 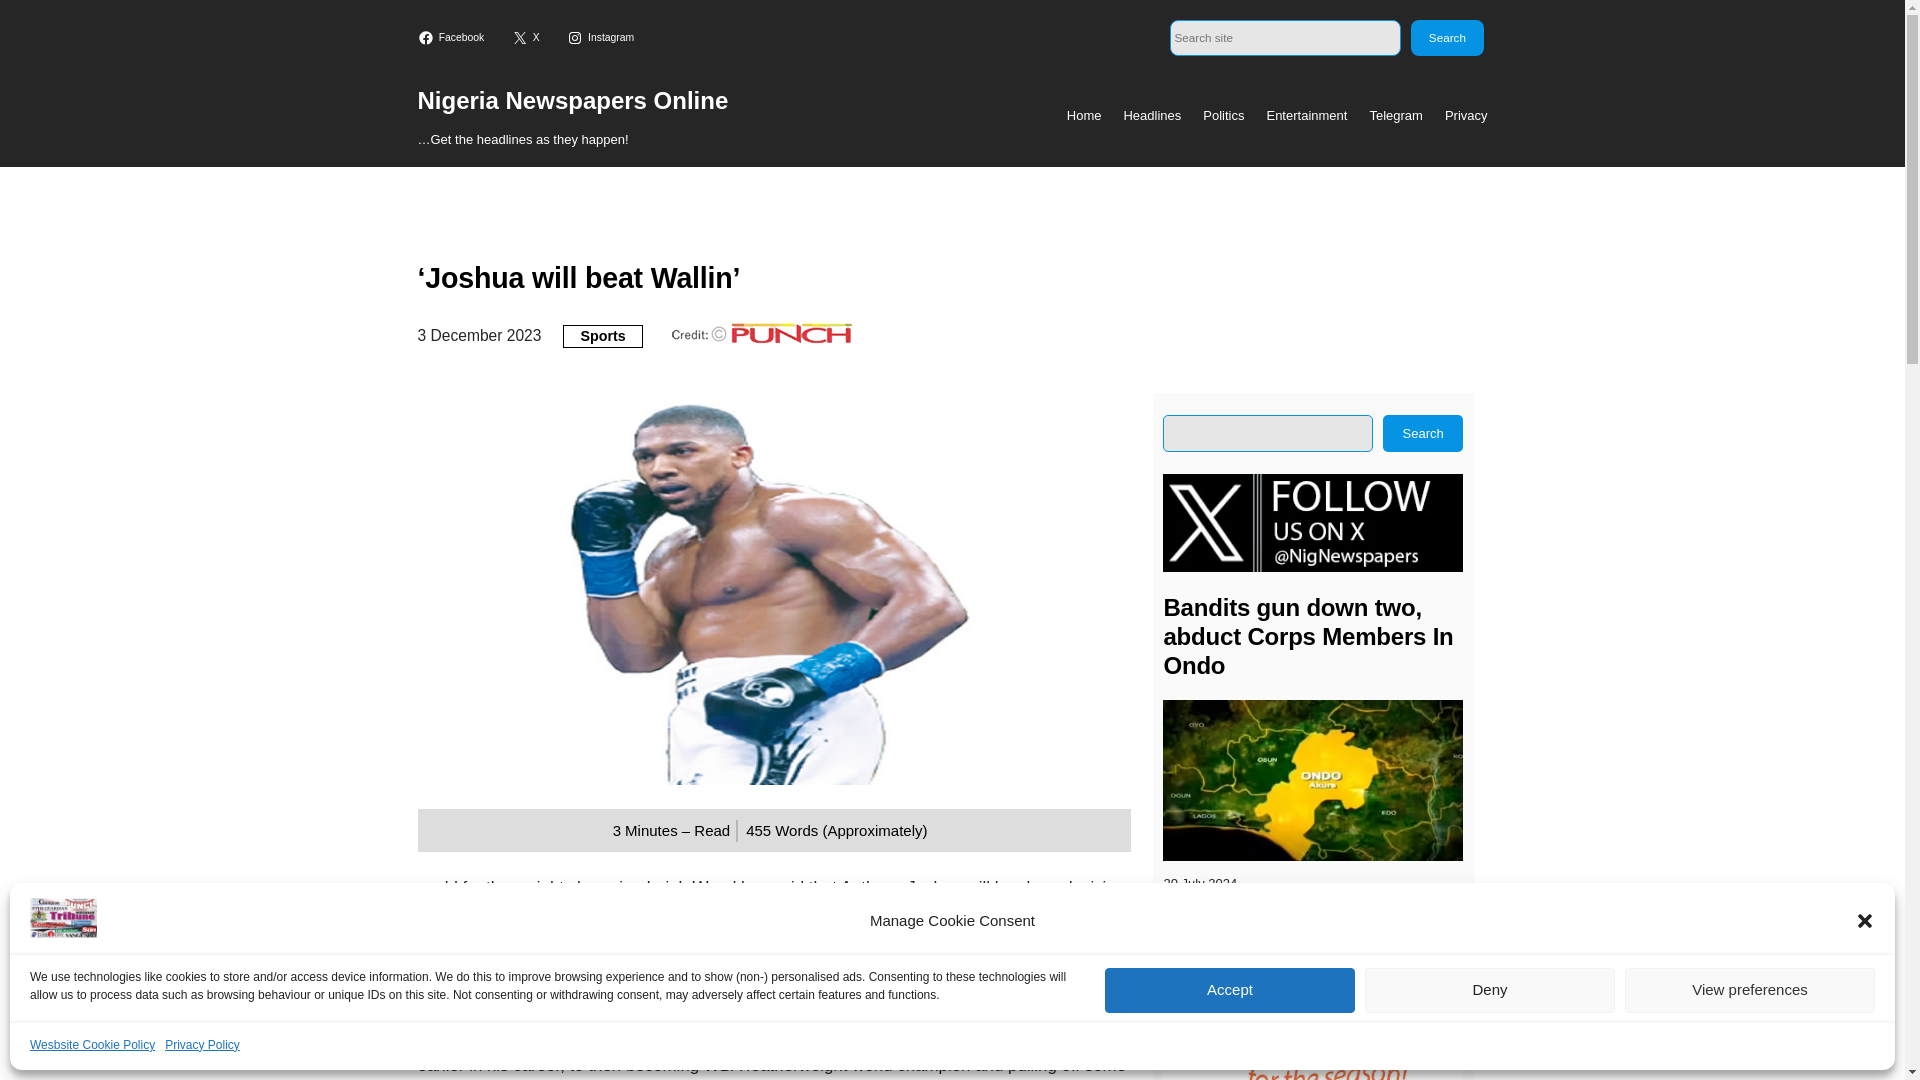 What do you see at coordinates (1230, 990) in the screenshot?
I see `Accept` at bounding box center [1230, 990].